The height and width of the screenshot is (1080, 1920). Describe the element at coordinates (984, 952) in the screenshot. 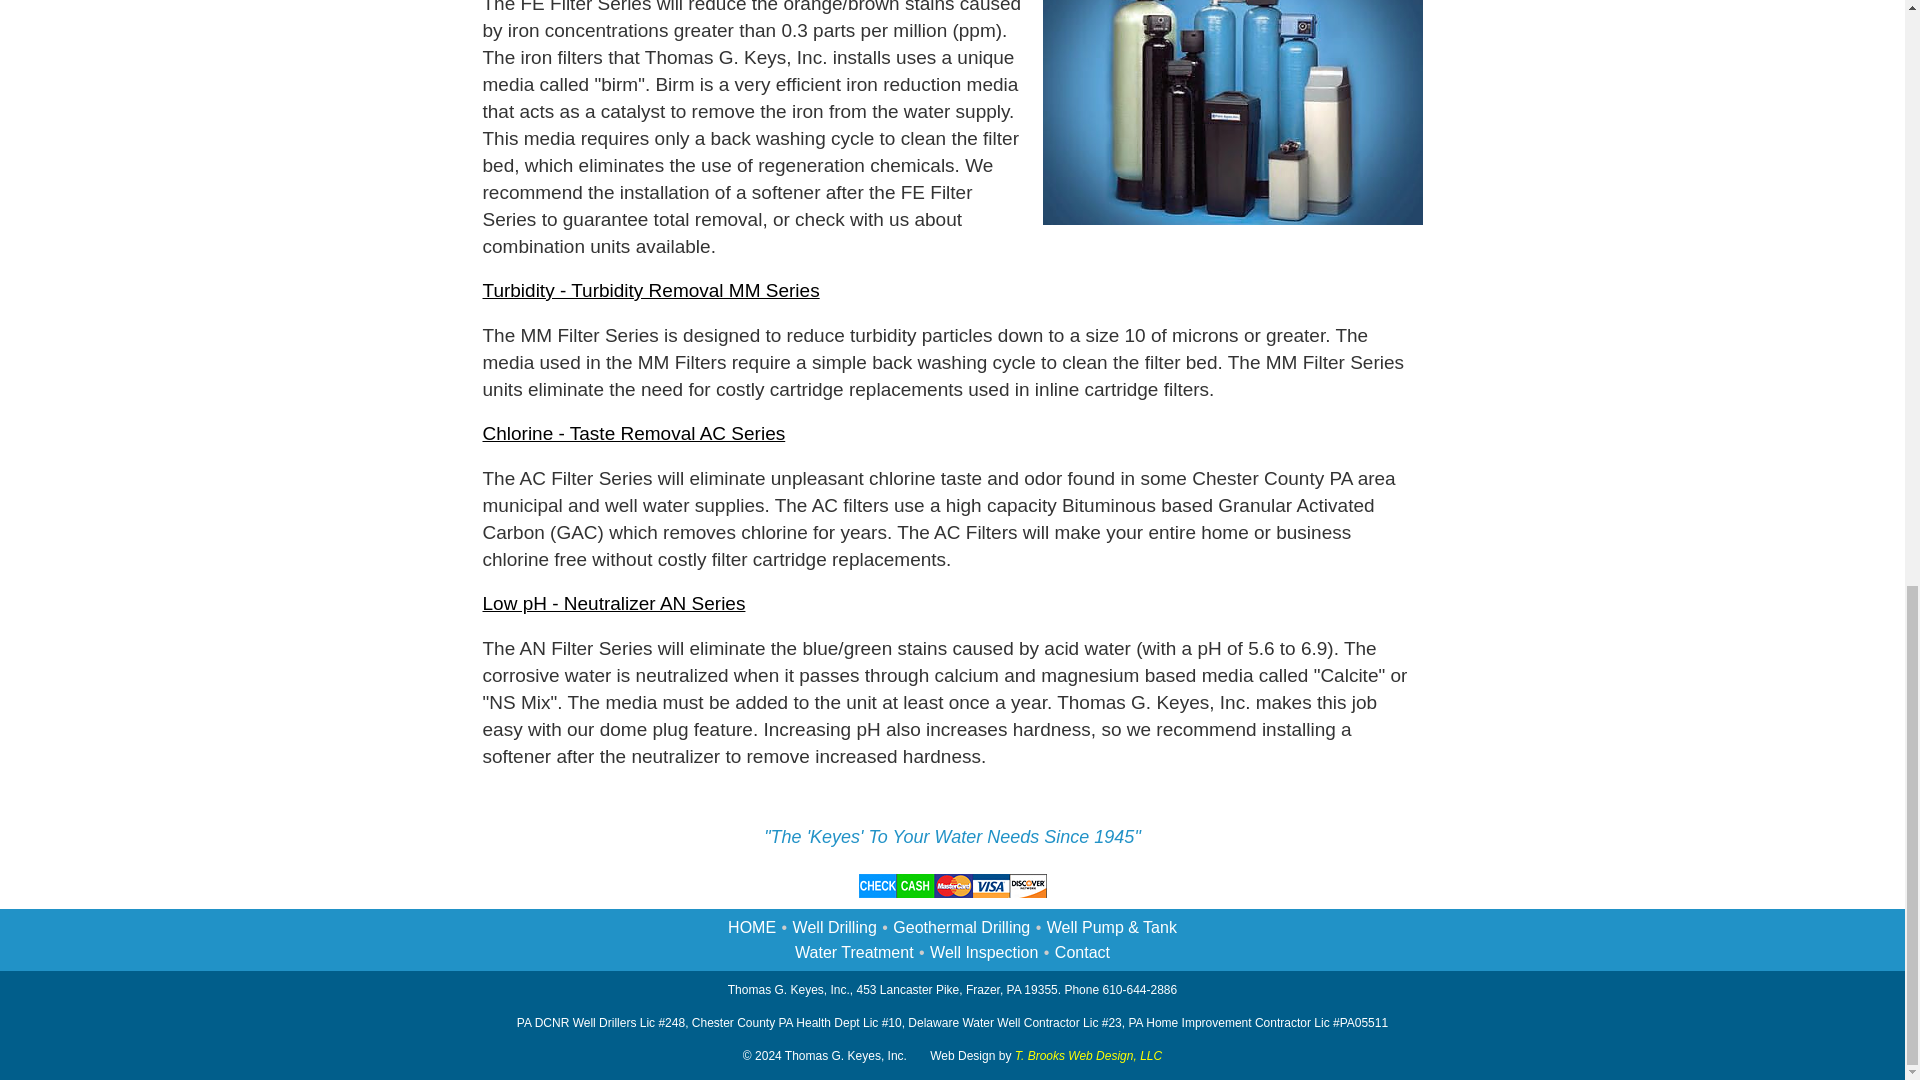

I see `Well Inspection` at that location.